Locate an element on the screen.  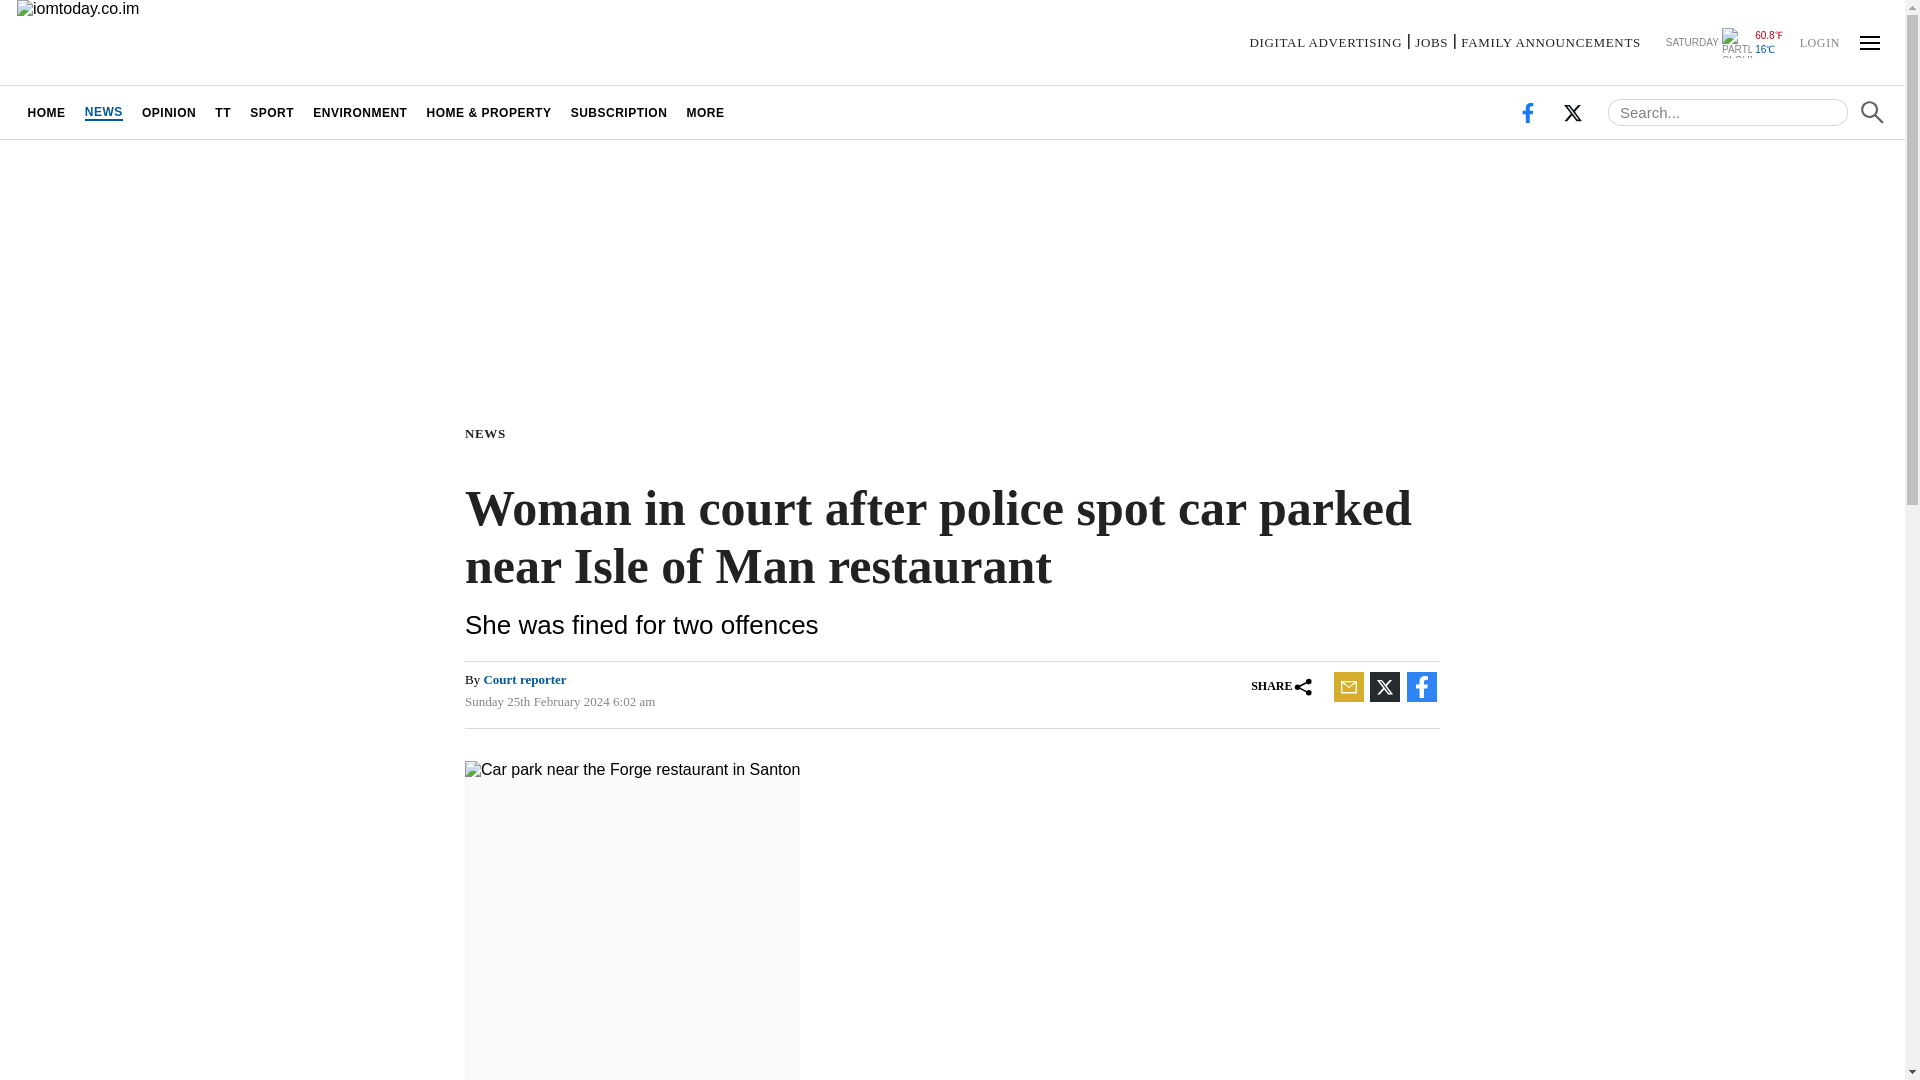
MORE is located at coordinates (705, 112).